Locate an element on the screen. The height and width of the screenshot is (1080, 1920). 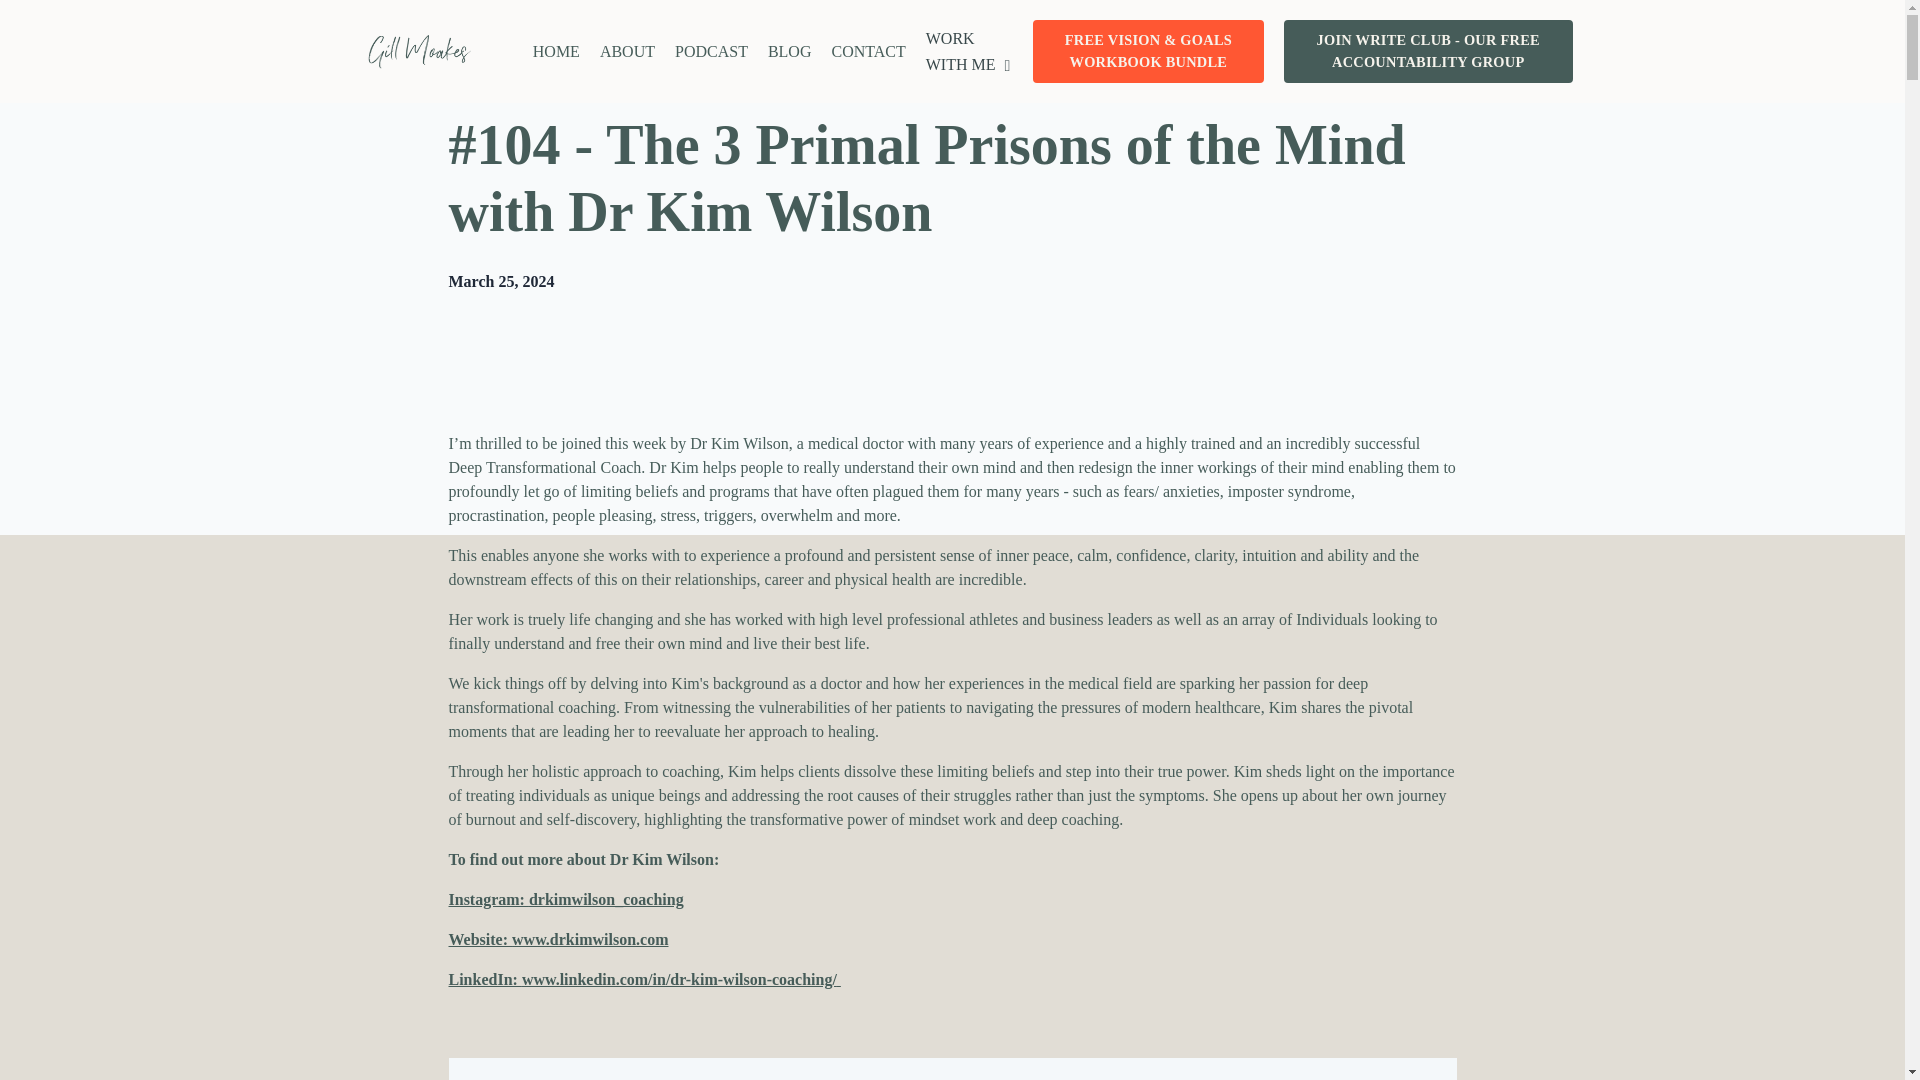
HOME is located at coordinates (556, 51).